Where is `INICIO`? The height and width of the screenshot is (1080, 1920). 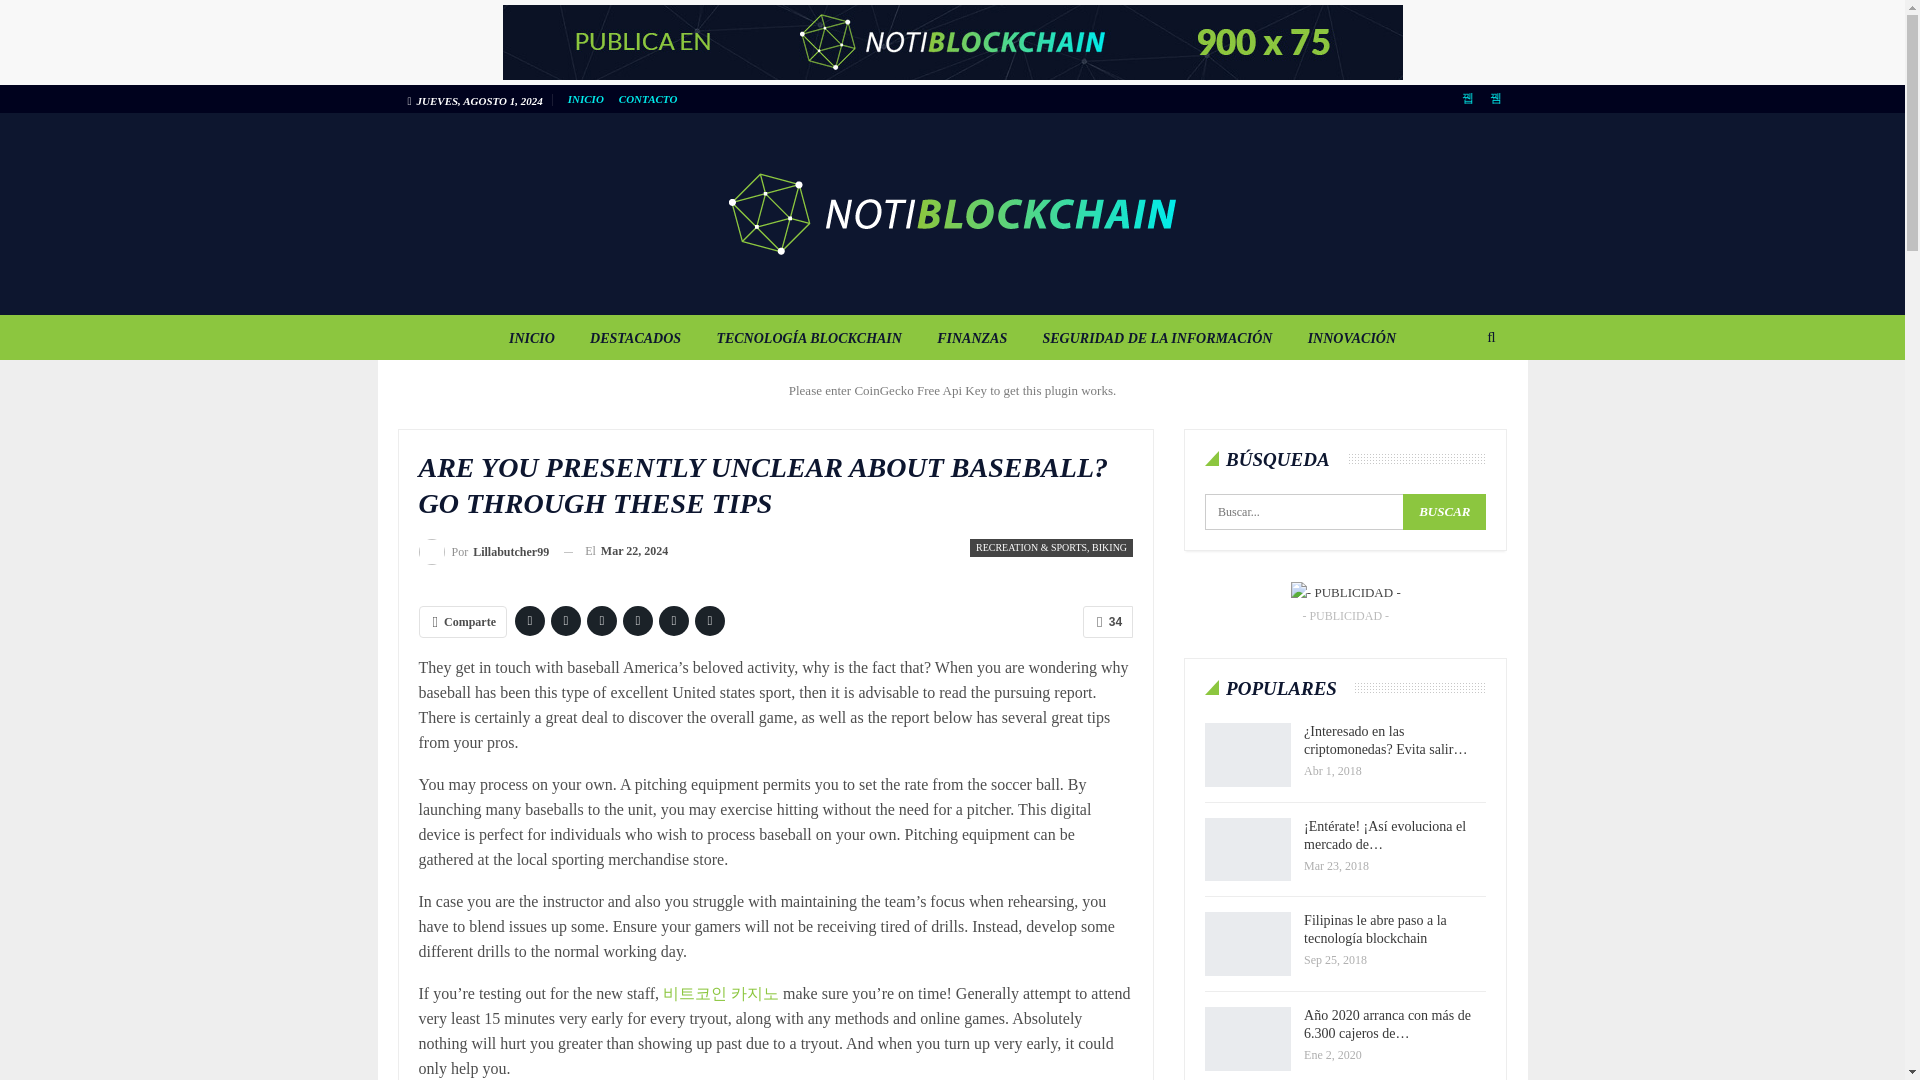
INICIO is located at coordinates (532, 338).